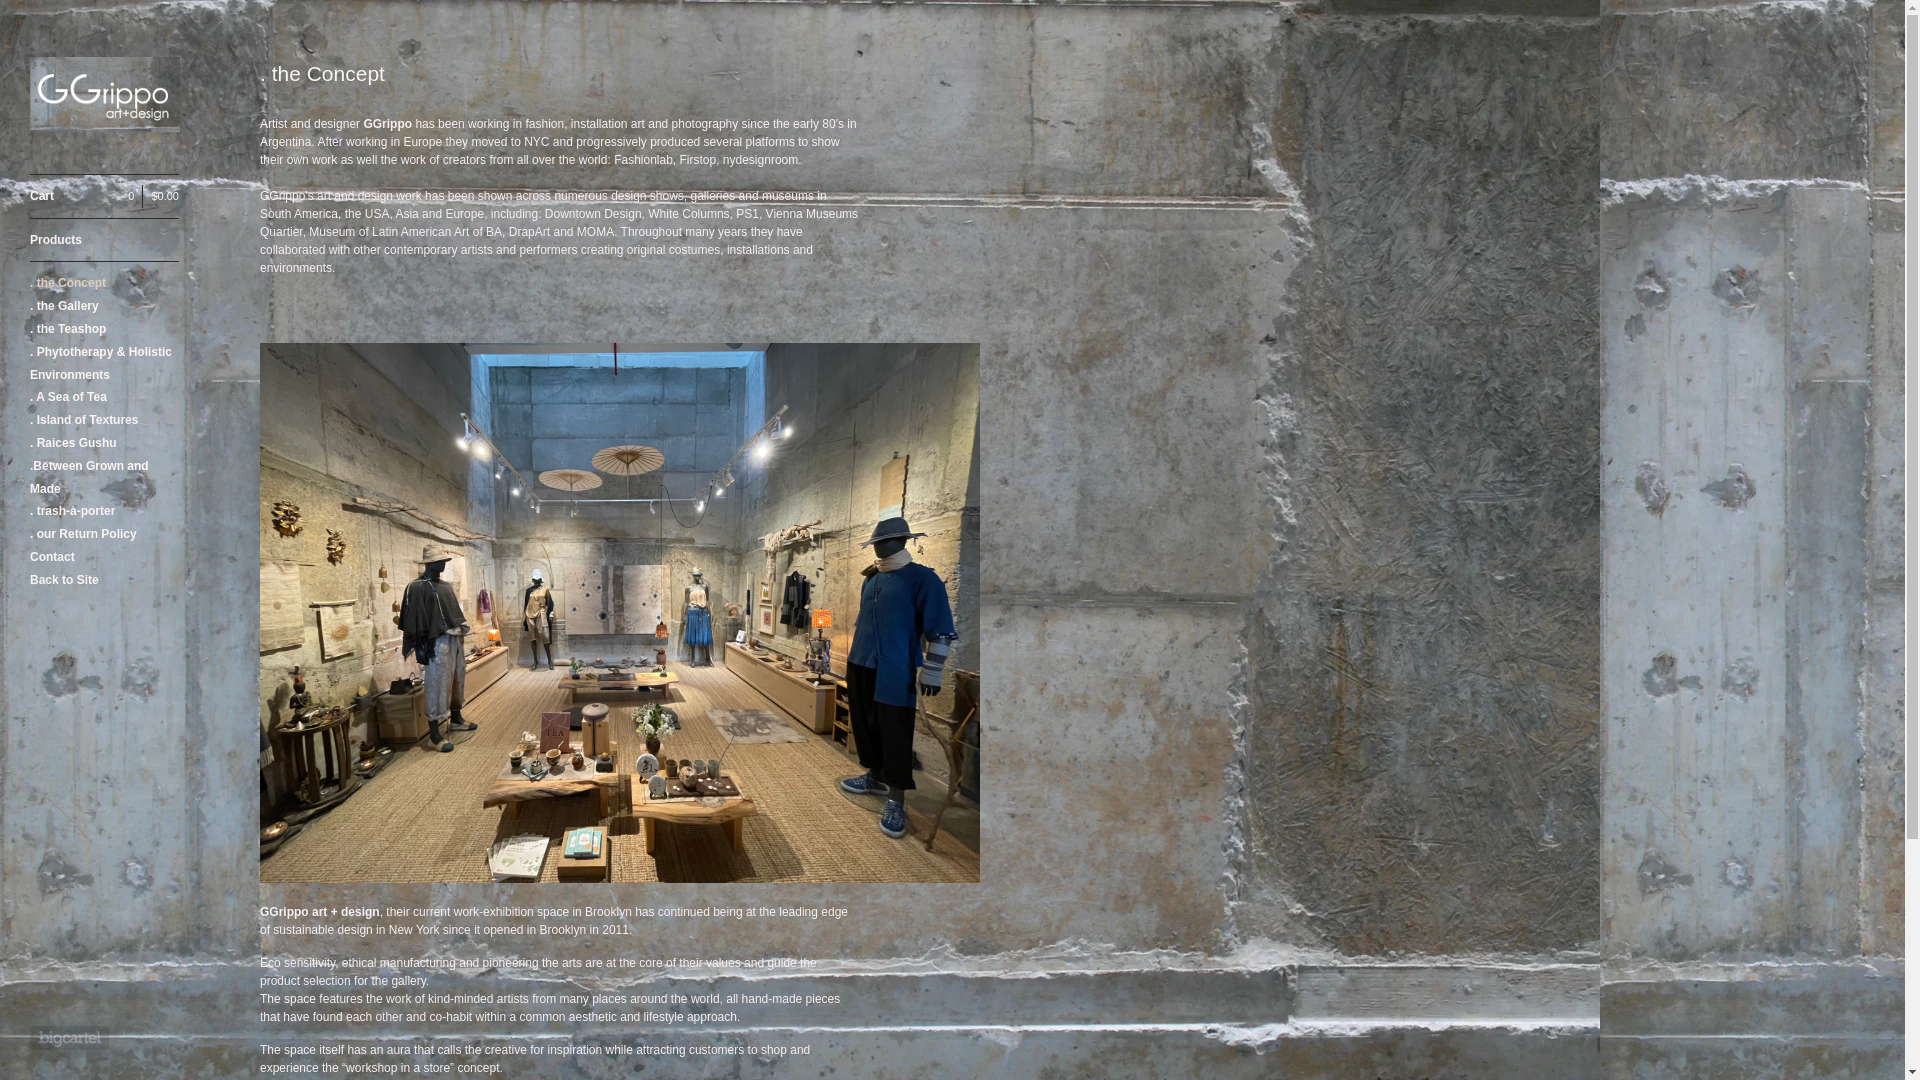  Describe the element at coordinates (104, 534) in the screenshot. I see `. our Return Policy` at that location.